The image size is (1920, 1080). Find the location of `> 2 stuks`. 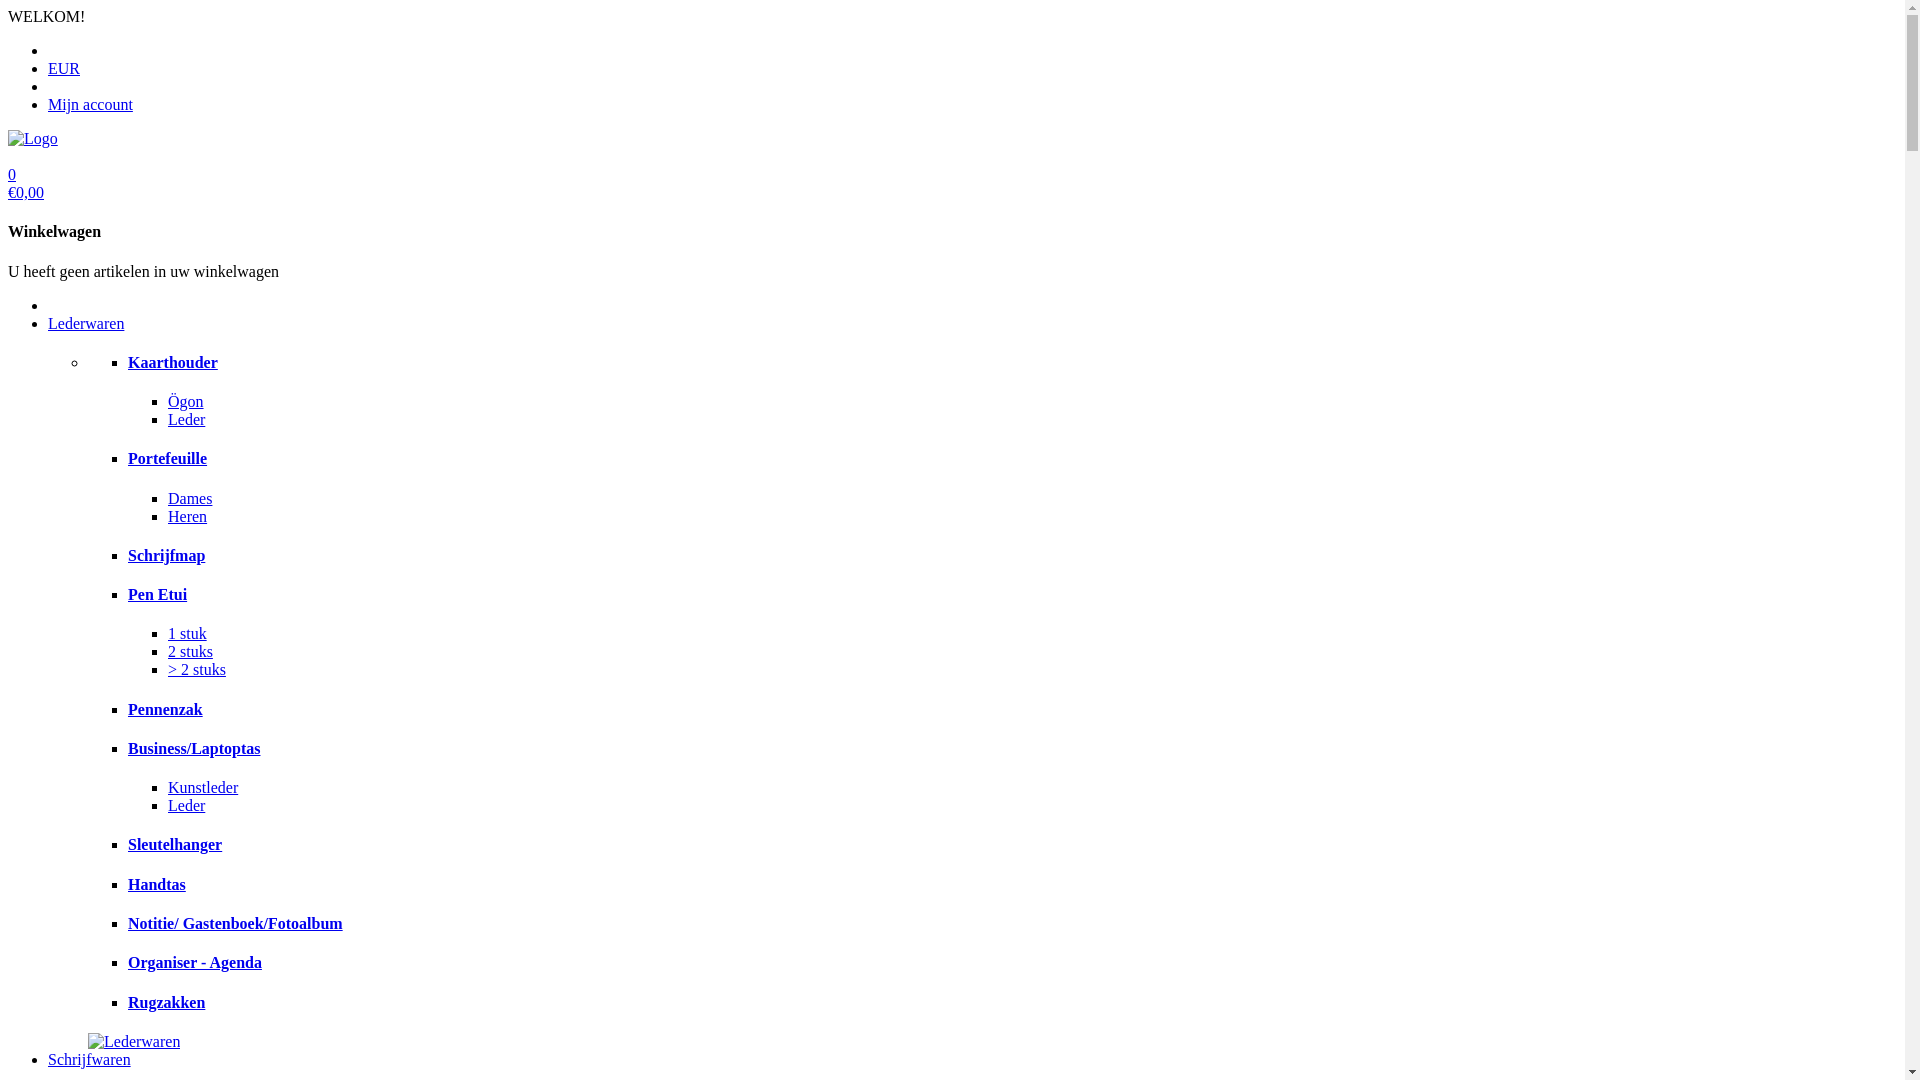

> 2 stuks is located at coordinates (197, 670).